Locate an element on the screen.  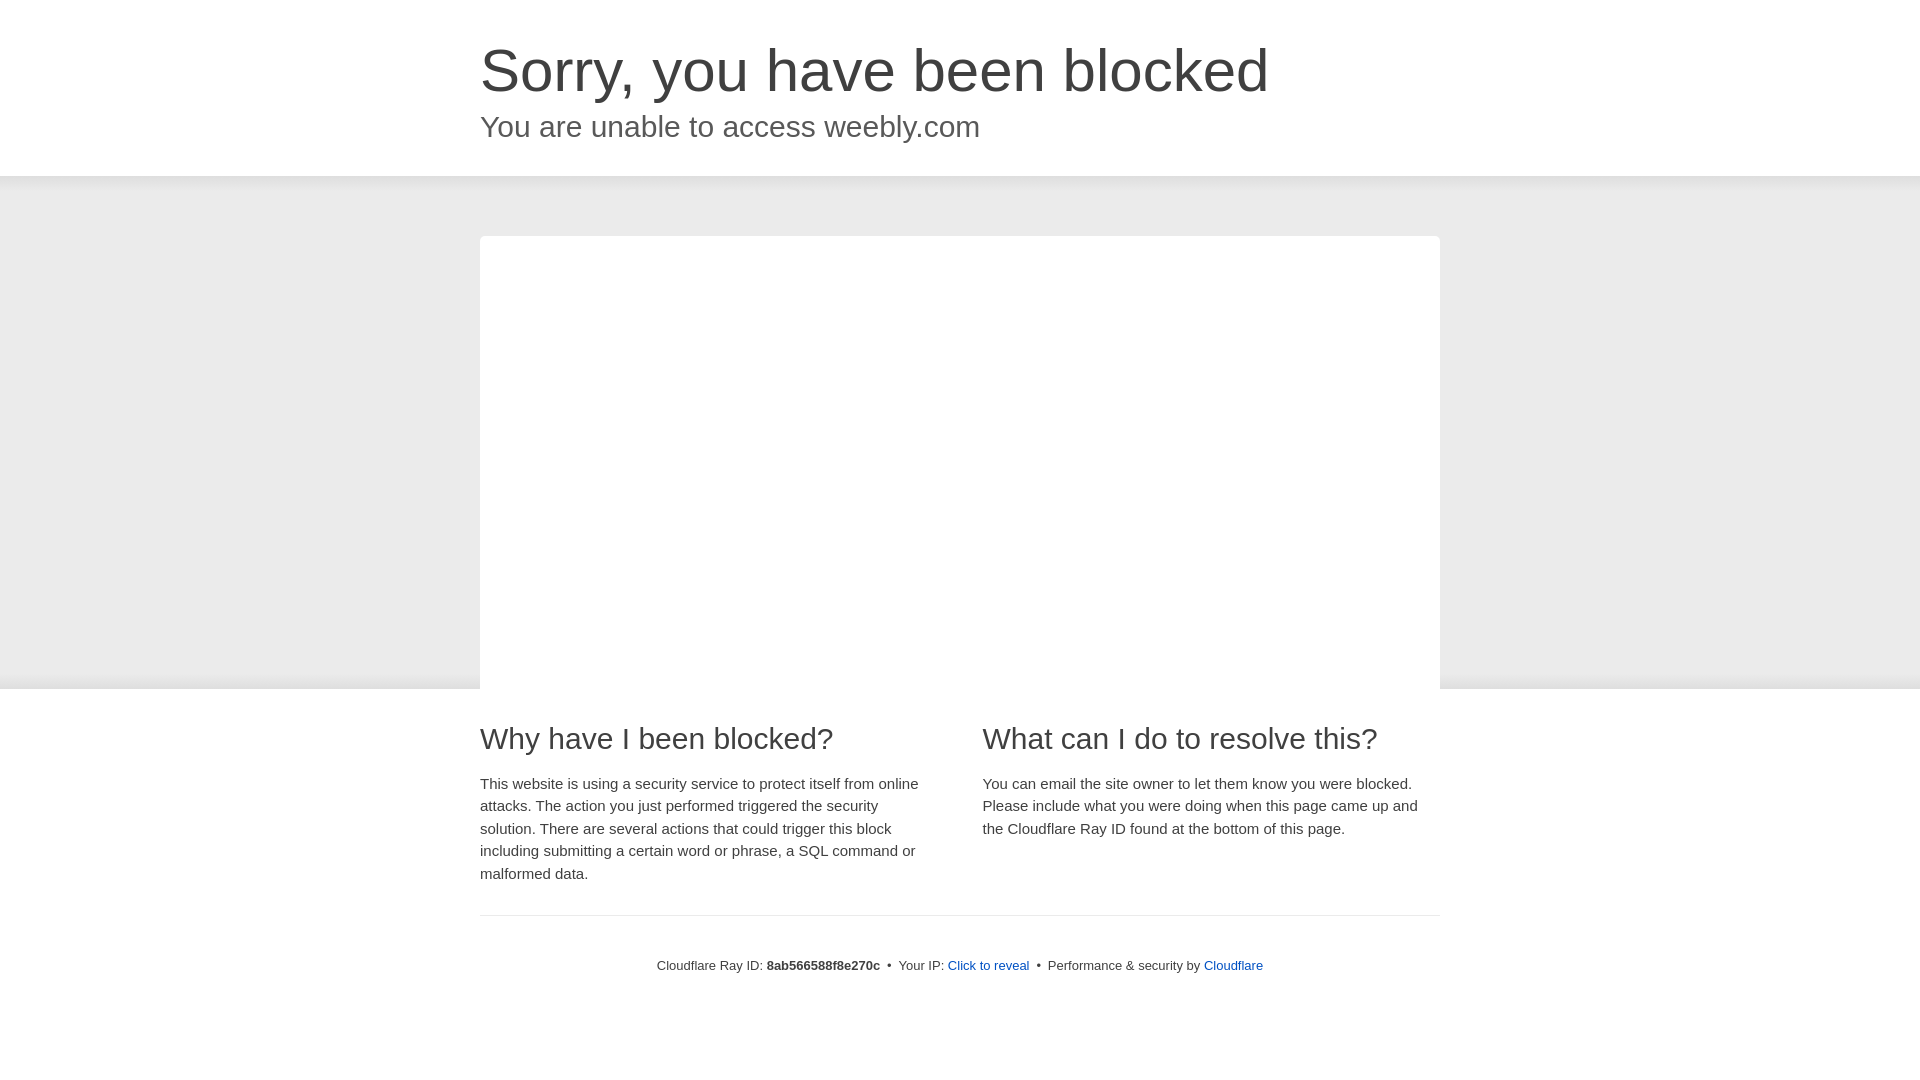
Cloudflare is located at coordinates (1233, 965).